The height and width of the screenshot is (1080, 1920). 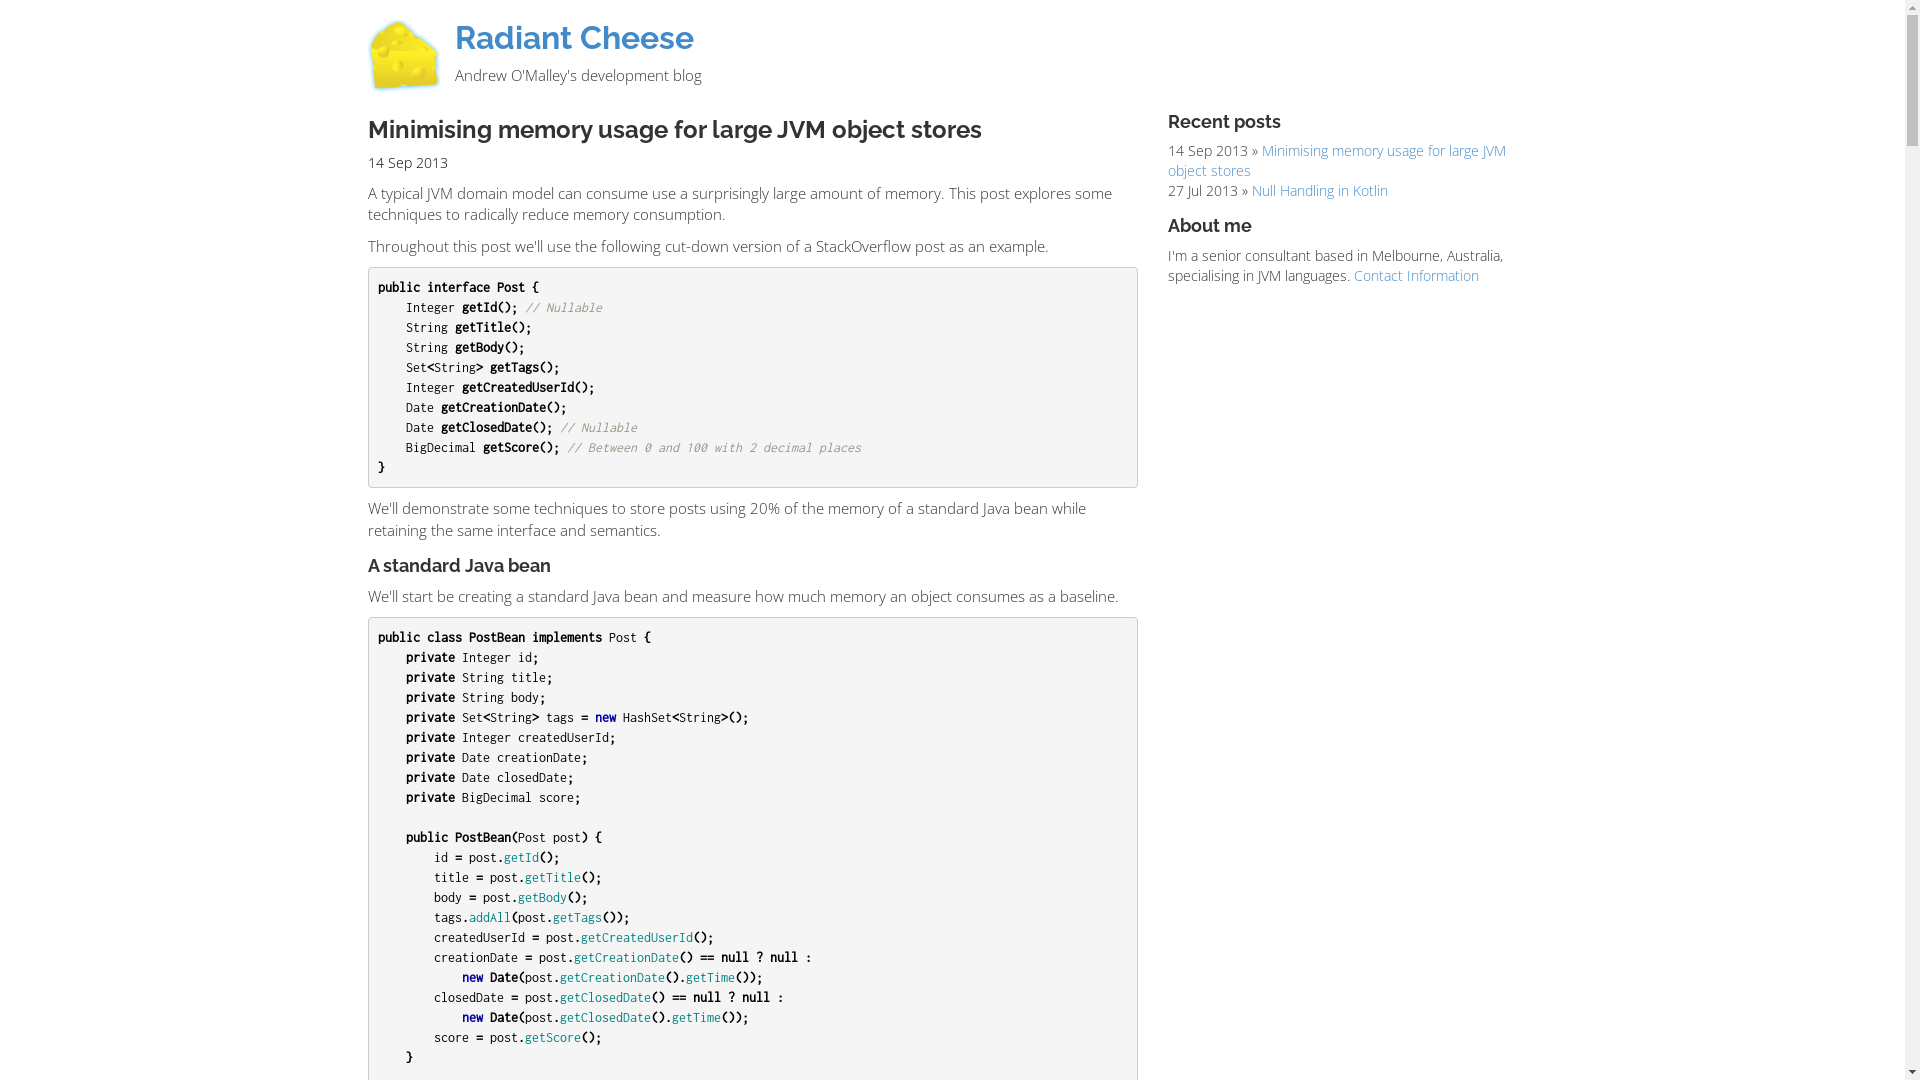 What do you see at coordinates (1320, 190) in the screenshot?
I see `Null Handling in Kotlin` at bounding box center [1320, 190].